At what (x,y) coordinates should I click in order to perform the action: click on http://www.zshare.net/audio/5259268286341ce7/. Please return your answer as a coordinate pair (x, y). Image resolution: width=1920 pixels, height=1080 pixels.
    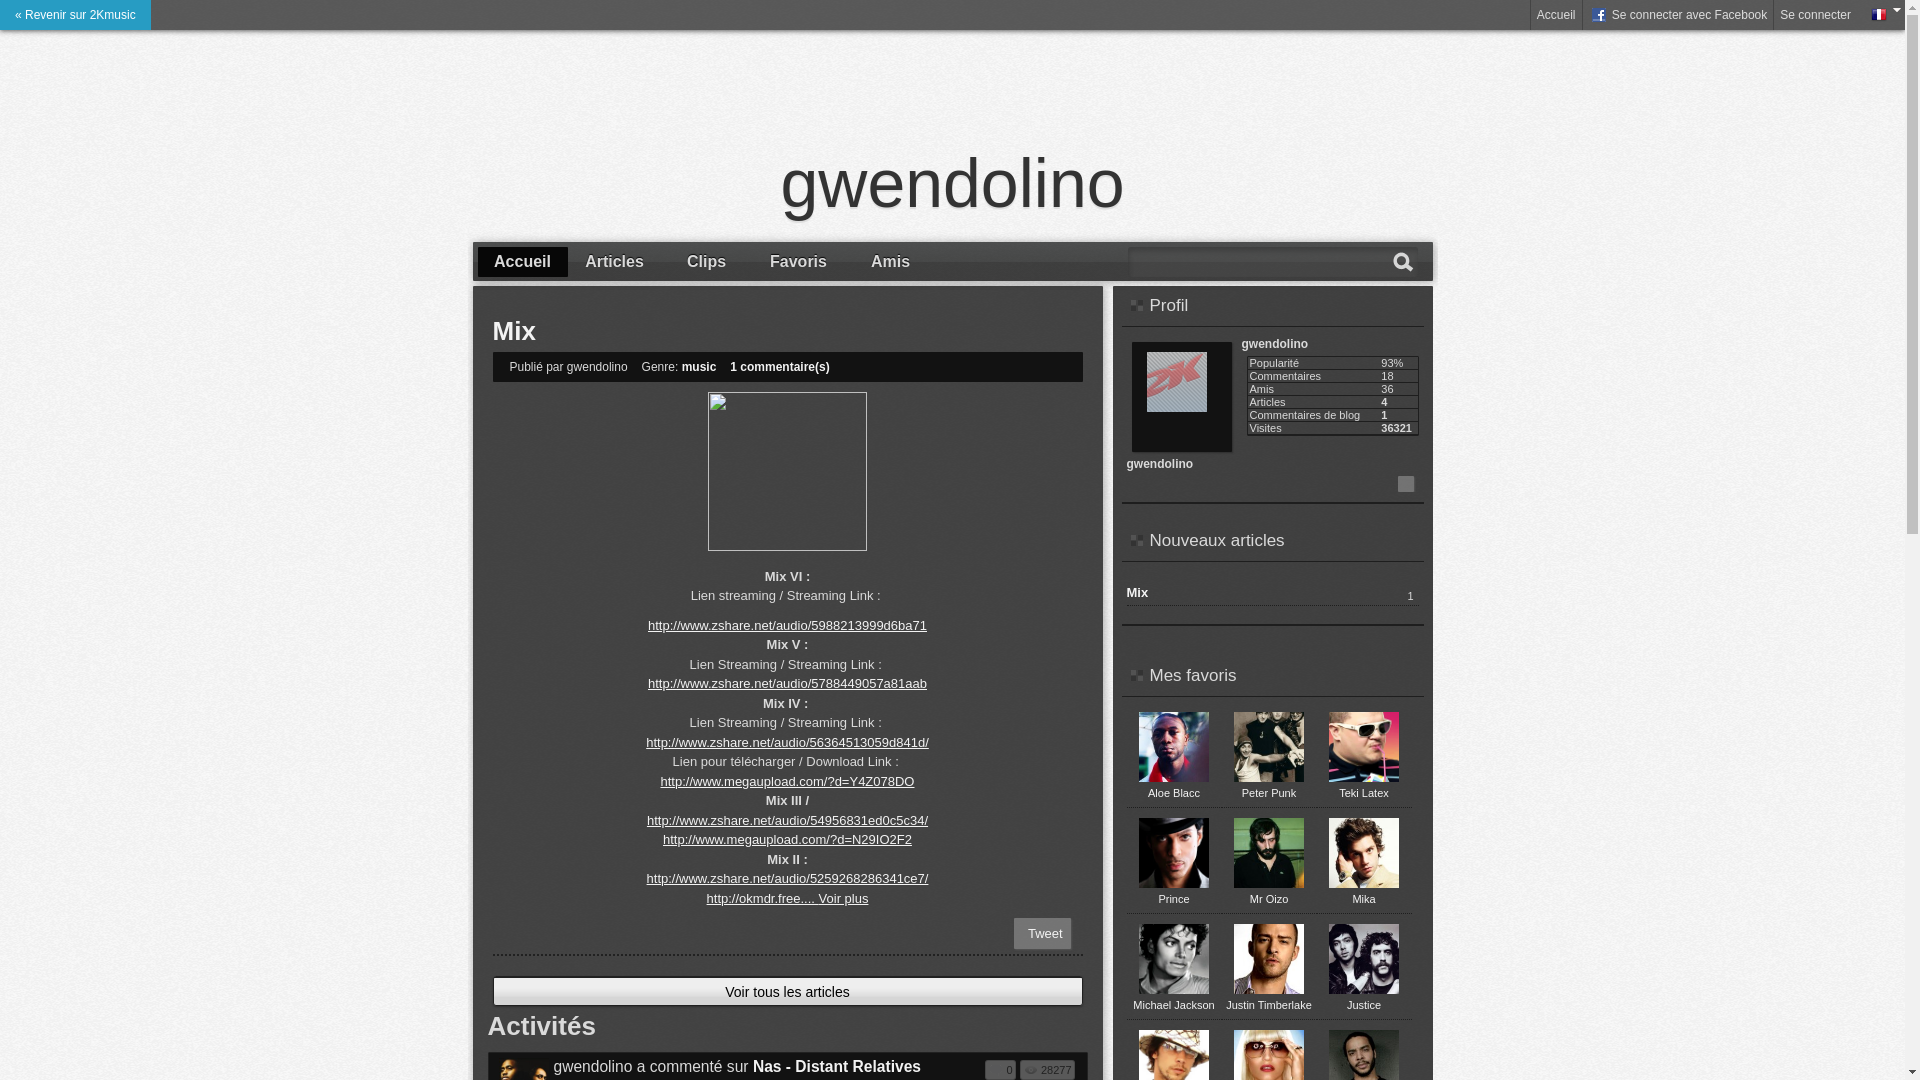
    Looking at the image, I should click on (788, 878).